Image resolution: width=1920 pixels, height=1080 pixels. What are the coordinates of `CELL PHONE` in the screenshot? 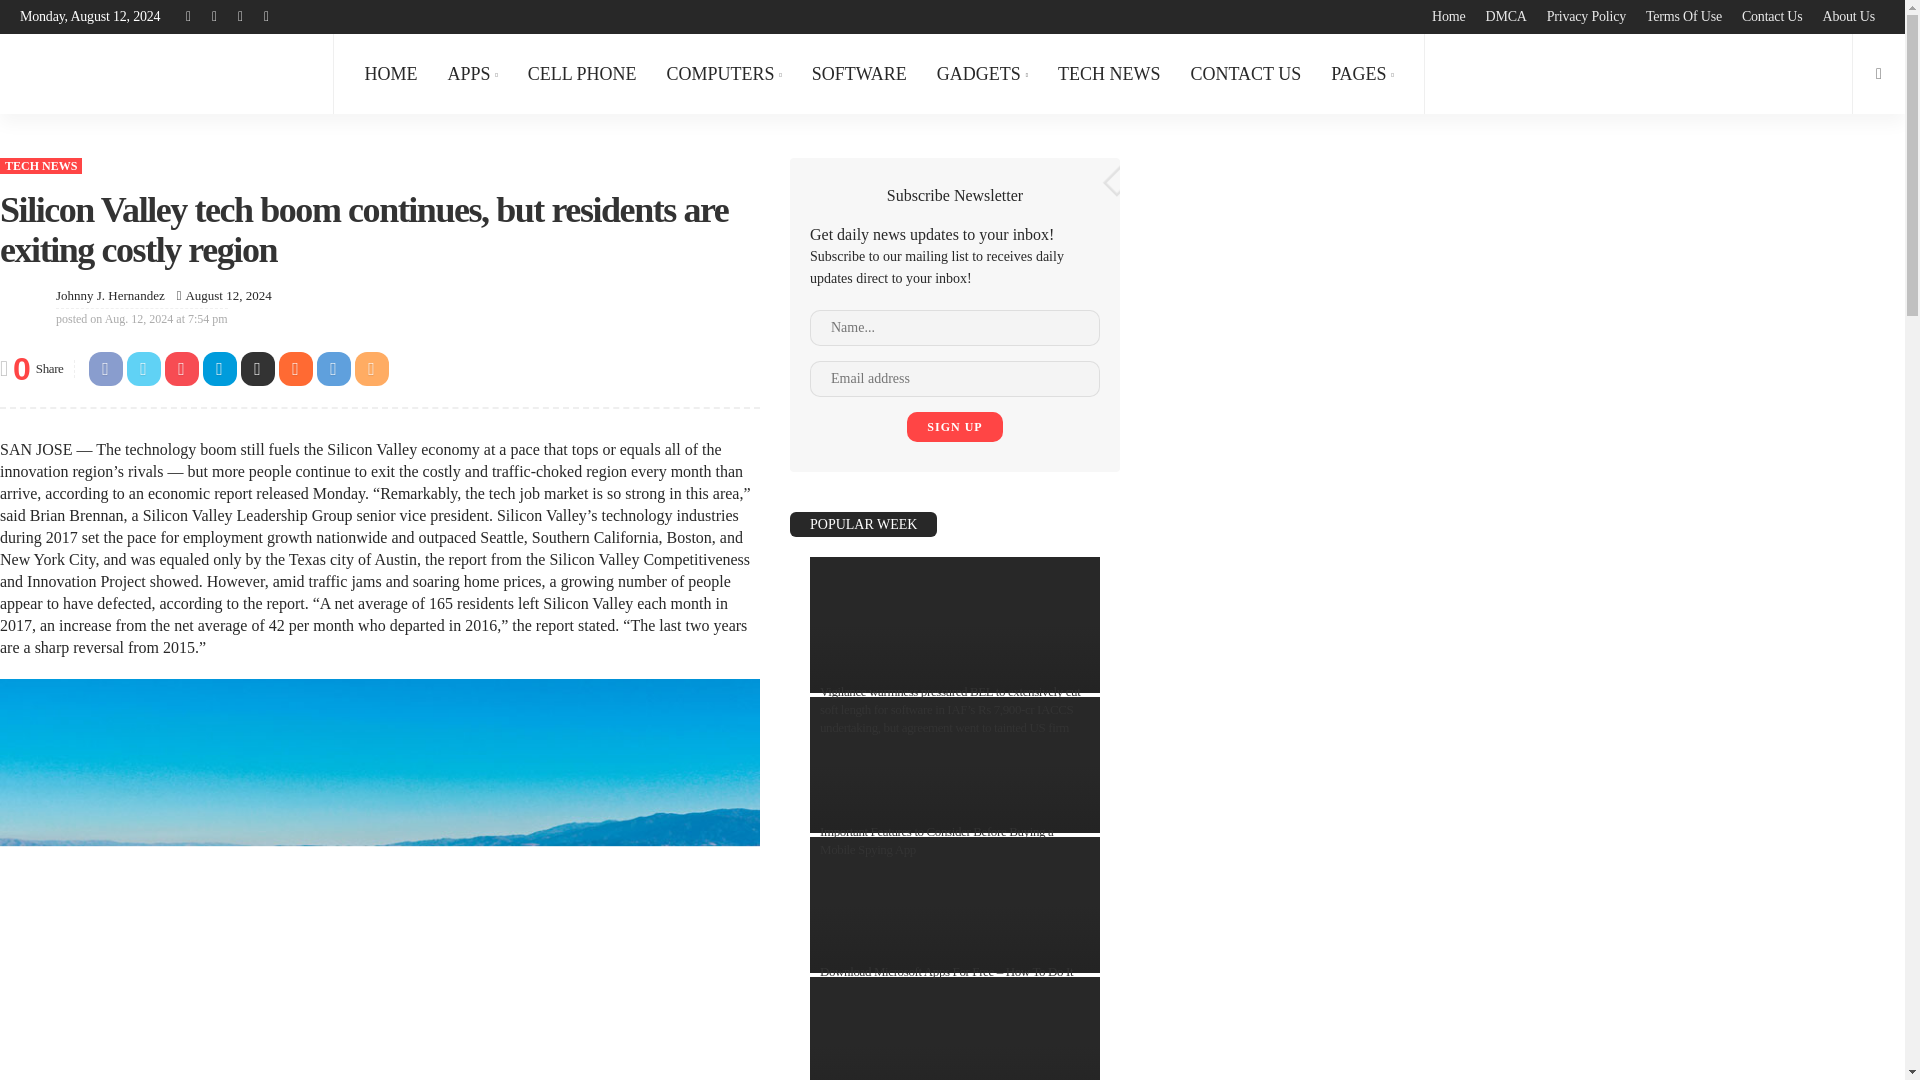 It's located at (582, 74).